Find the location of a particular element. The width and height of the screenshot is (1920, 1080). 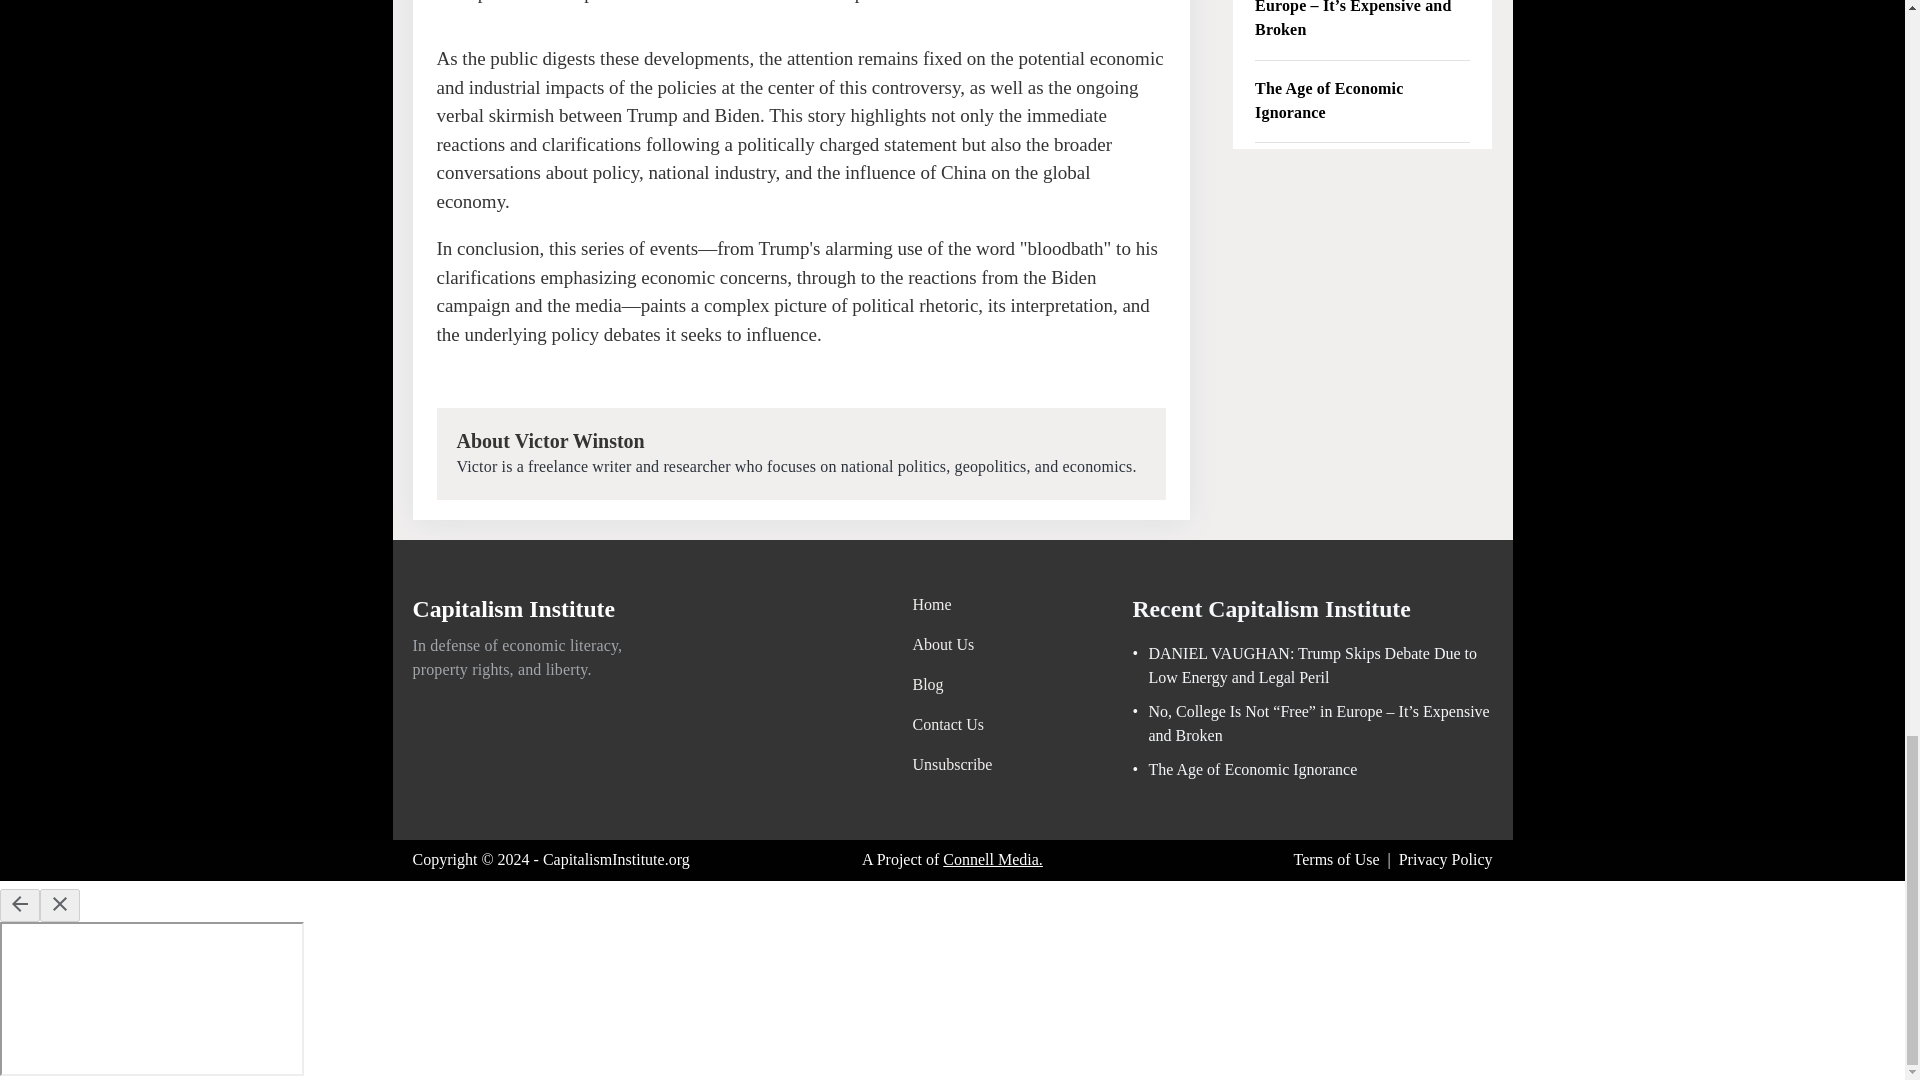

About Us is located at coordinates (952, 644).